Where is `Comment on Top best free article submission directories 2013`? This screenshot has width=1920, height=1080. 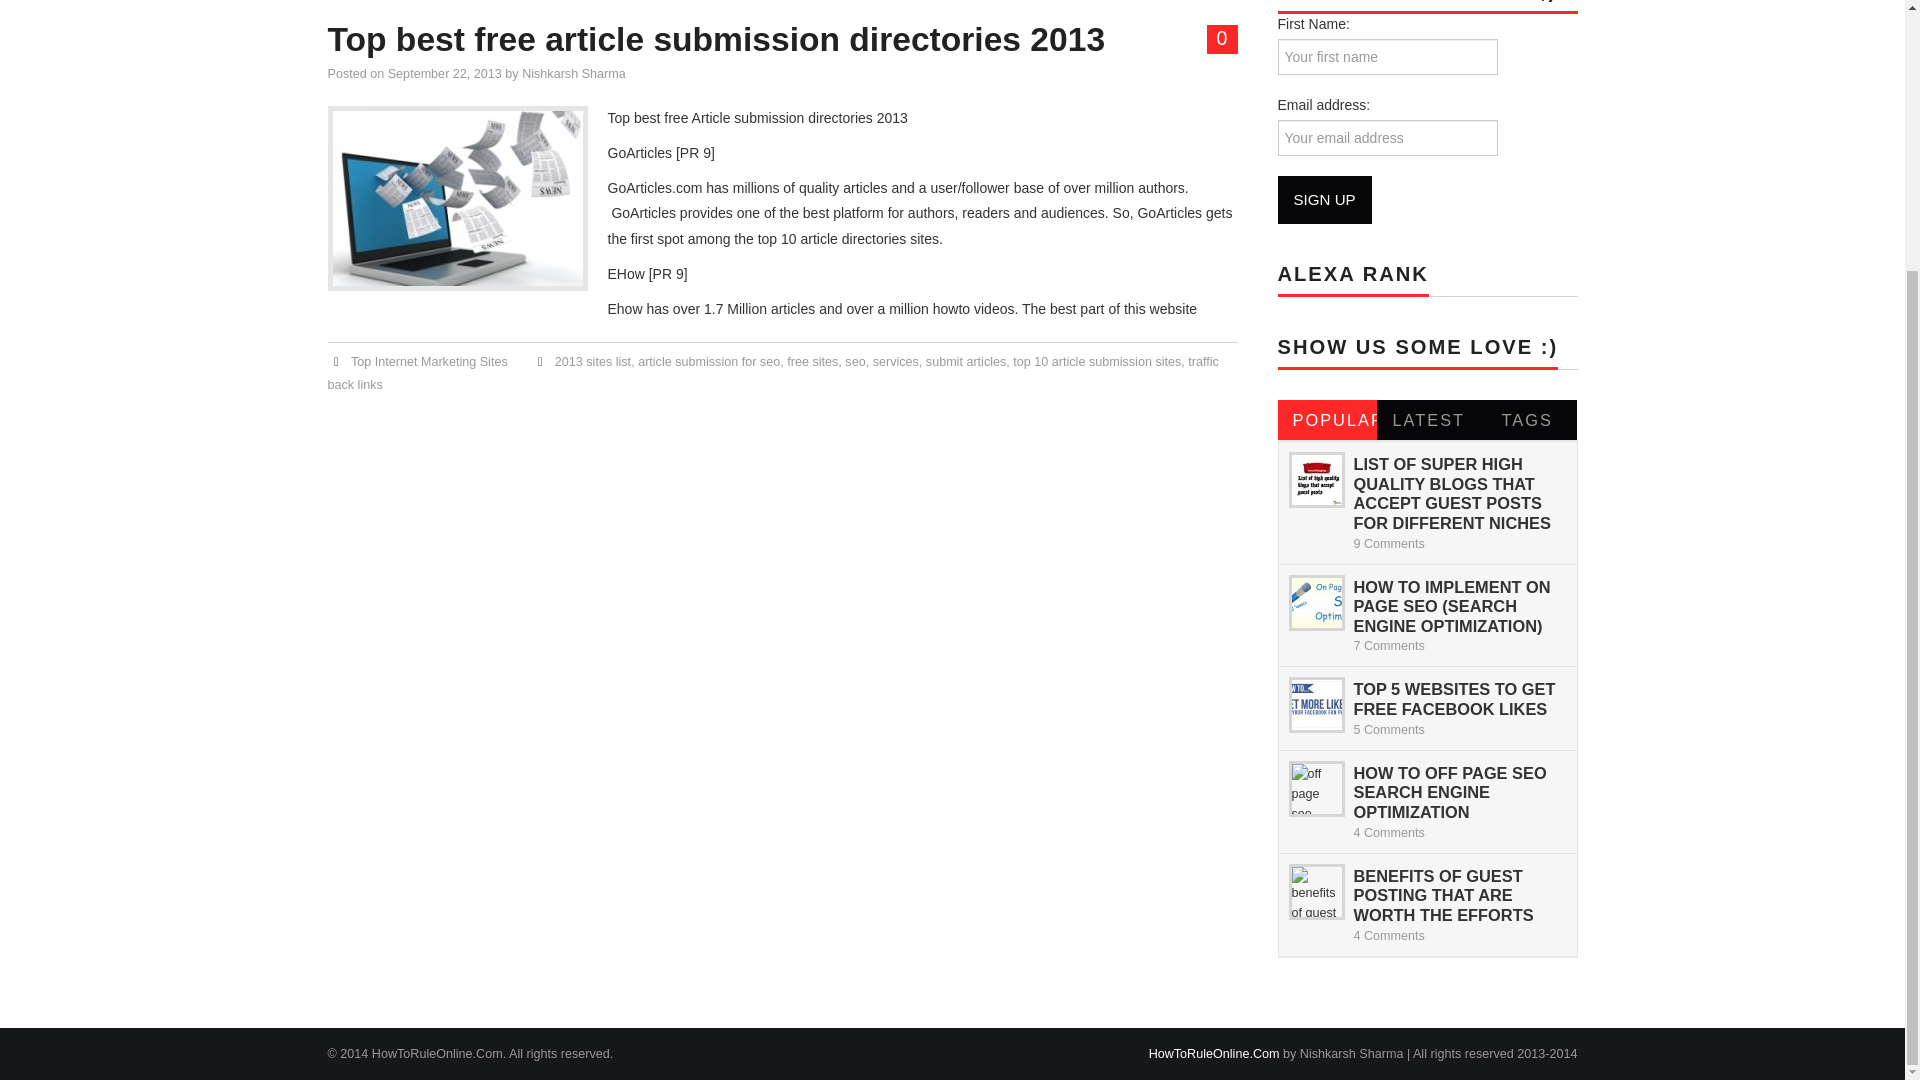
Comment on Top best free article submission directories 2013 is located at coordinates (1222, 40).